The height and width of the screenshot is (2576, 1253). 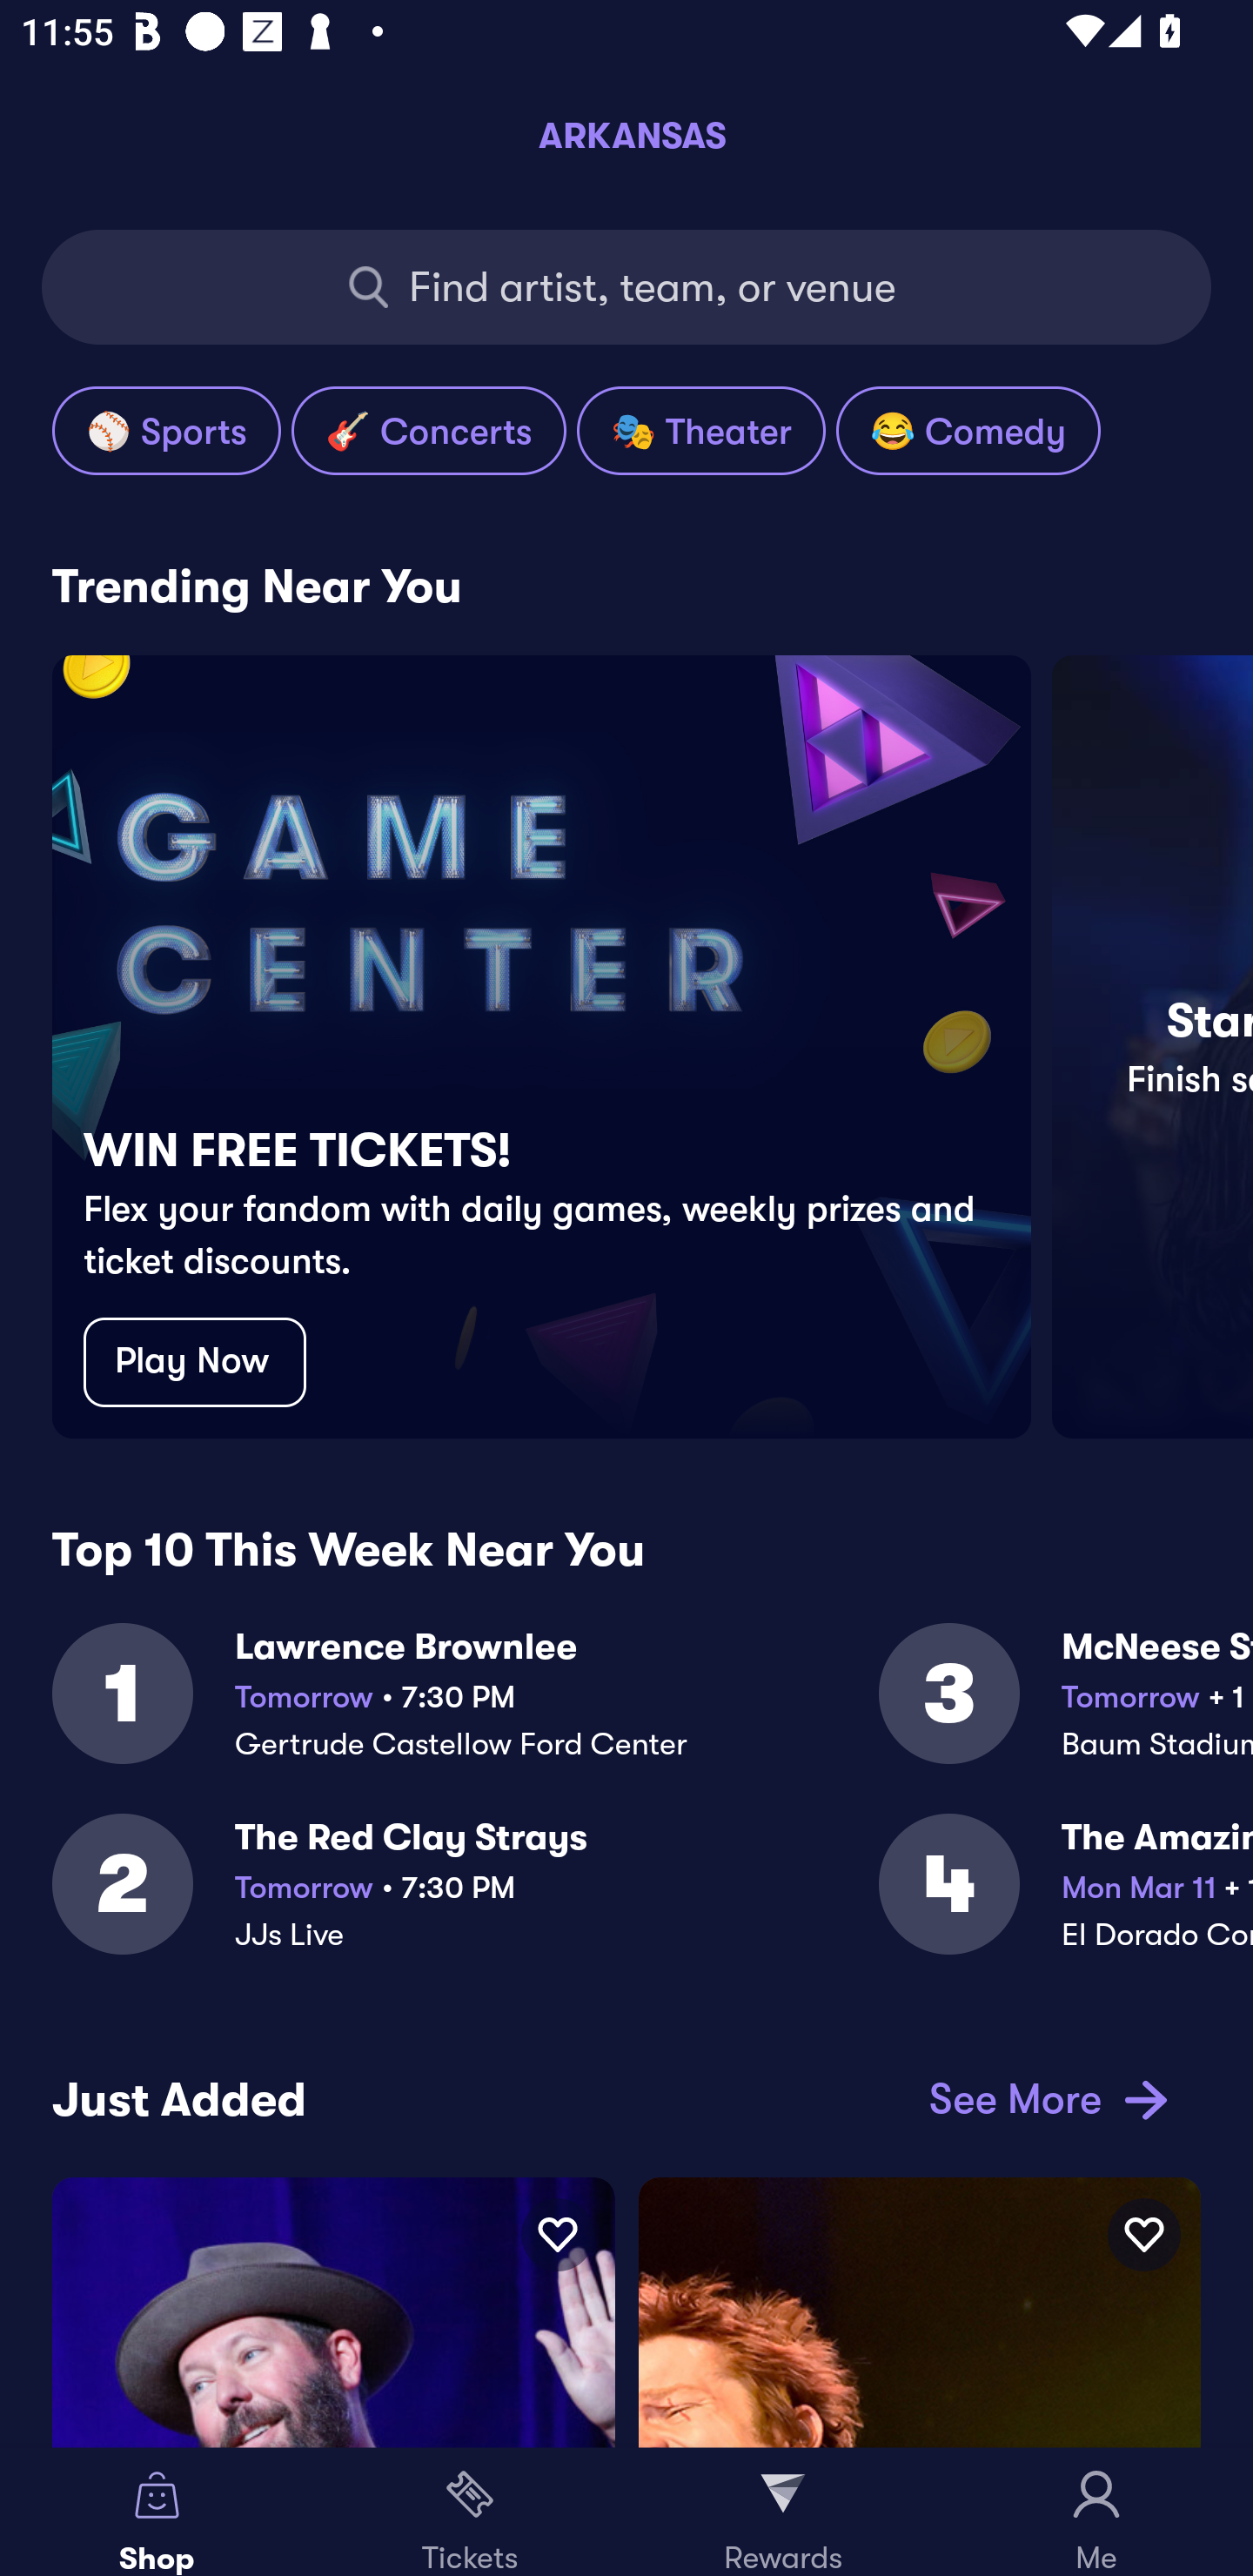 I want to click on Rewards, so click(x=783, y=2512).